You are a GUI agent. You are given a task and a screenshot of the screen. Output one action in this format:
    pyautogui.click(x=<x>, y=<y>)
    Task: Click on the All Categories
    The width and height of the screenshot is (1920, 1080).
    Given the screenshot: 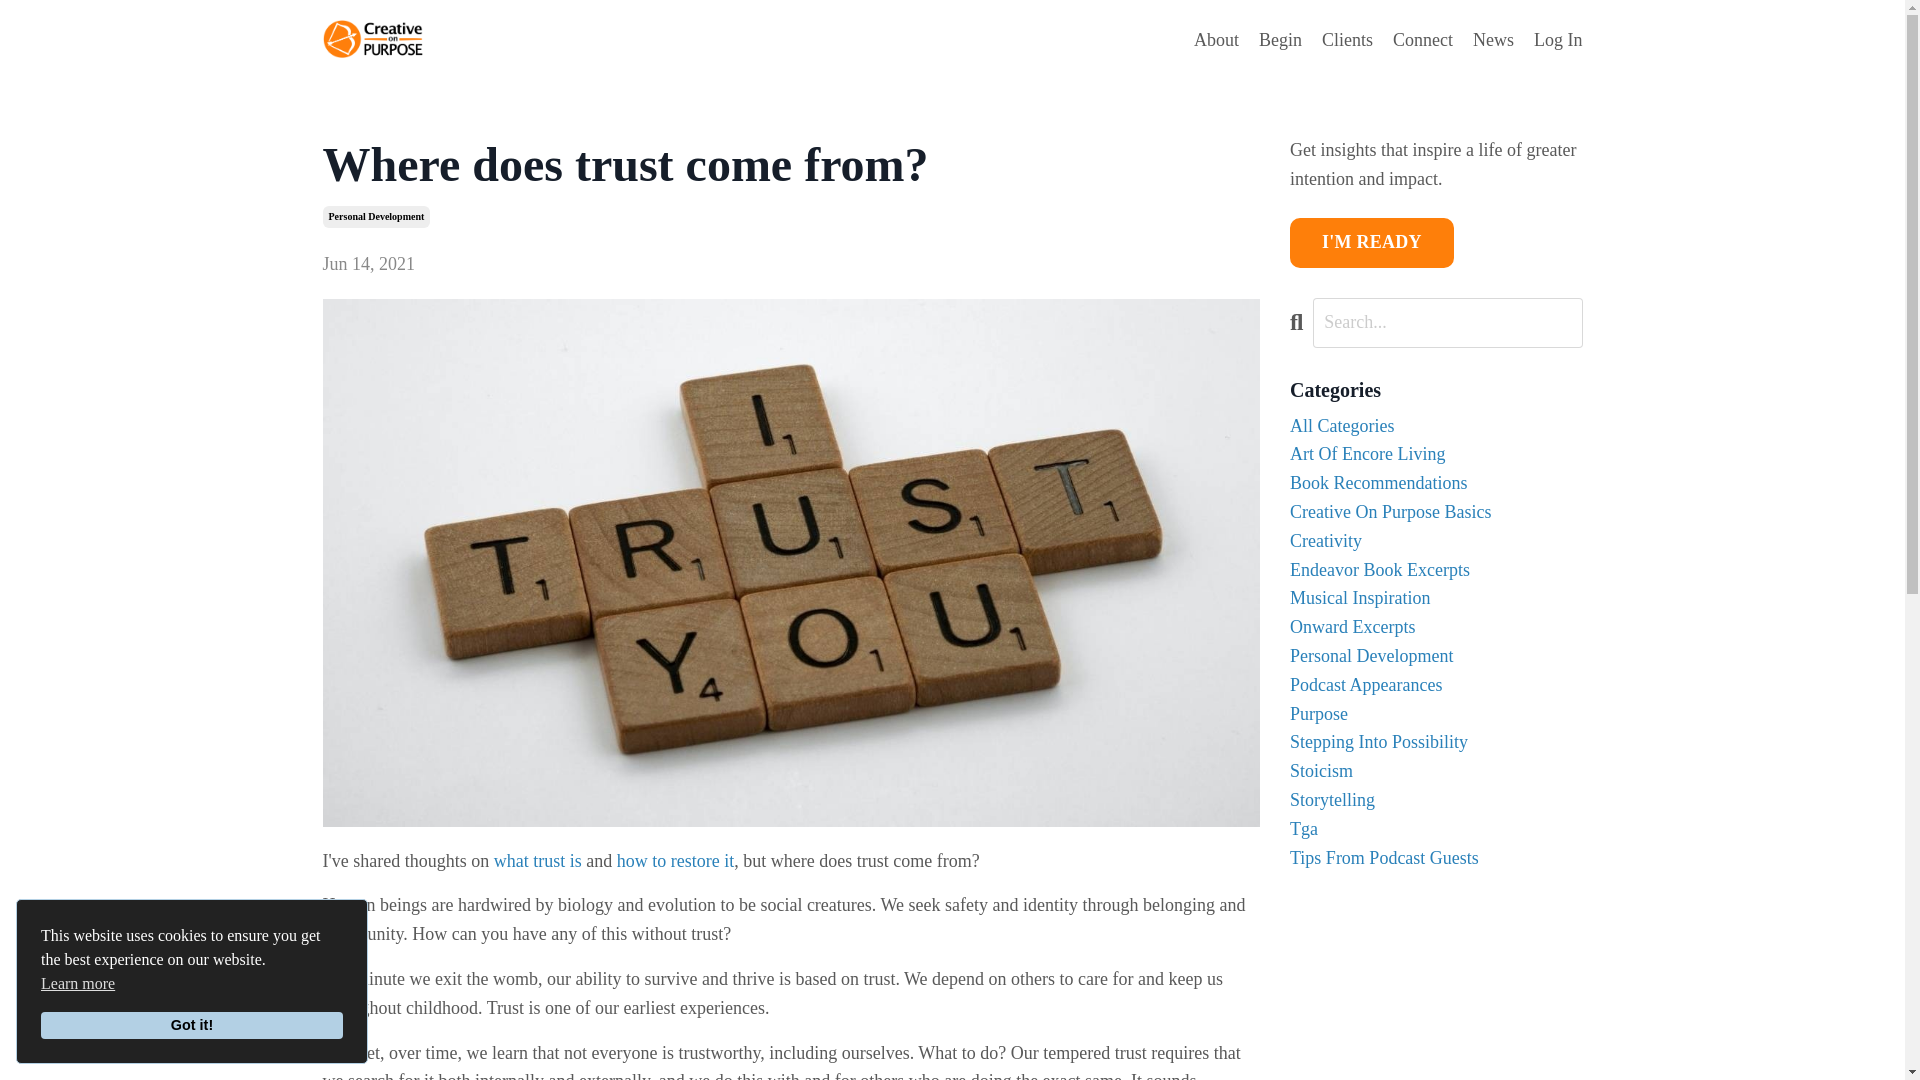 What is the action you would take?
    pyautogui.click(x=1436, y=426)
    